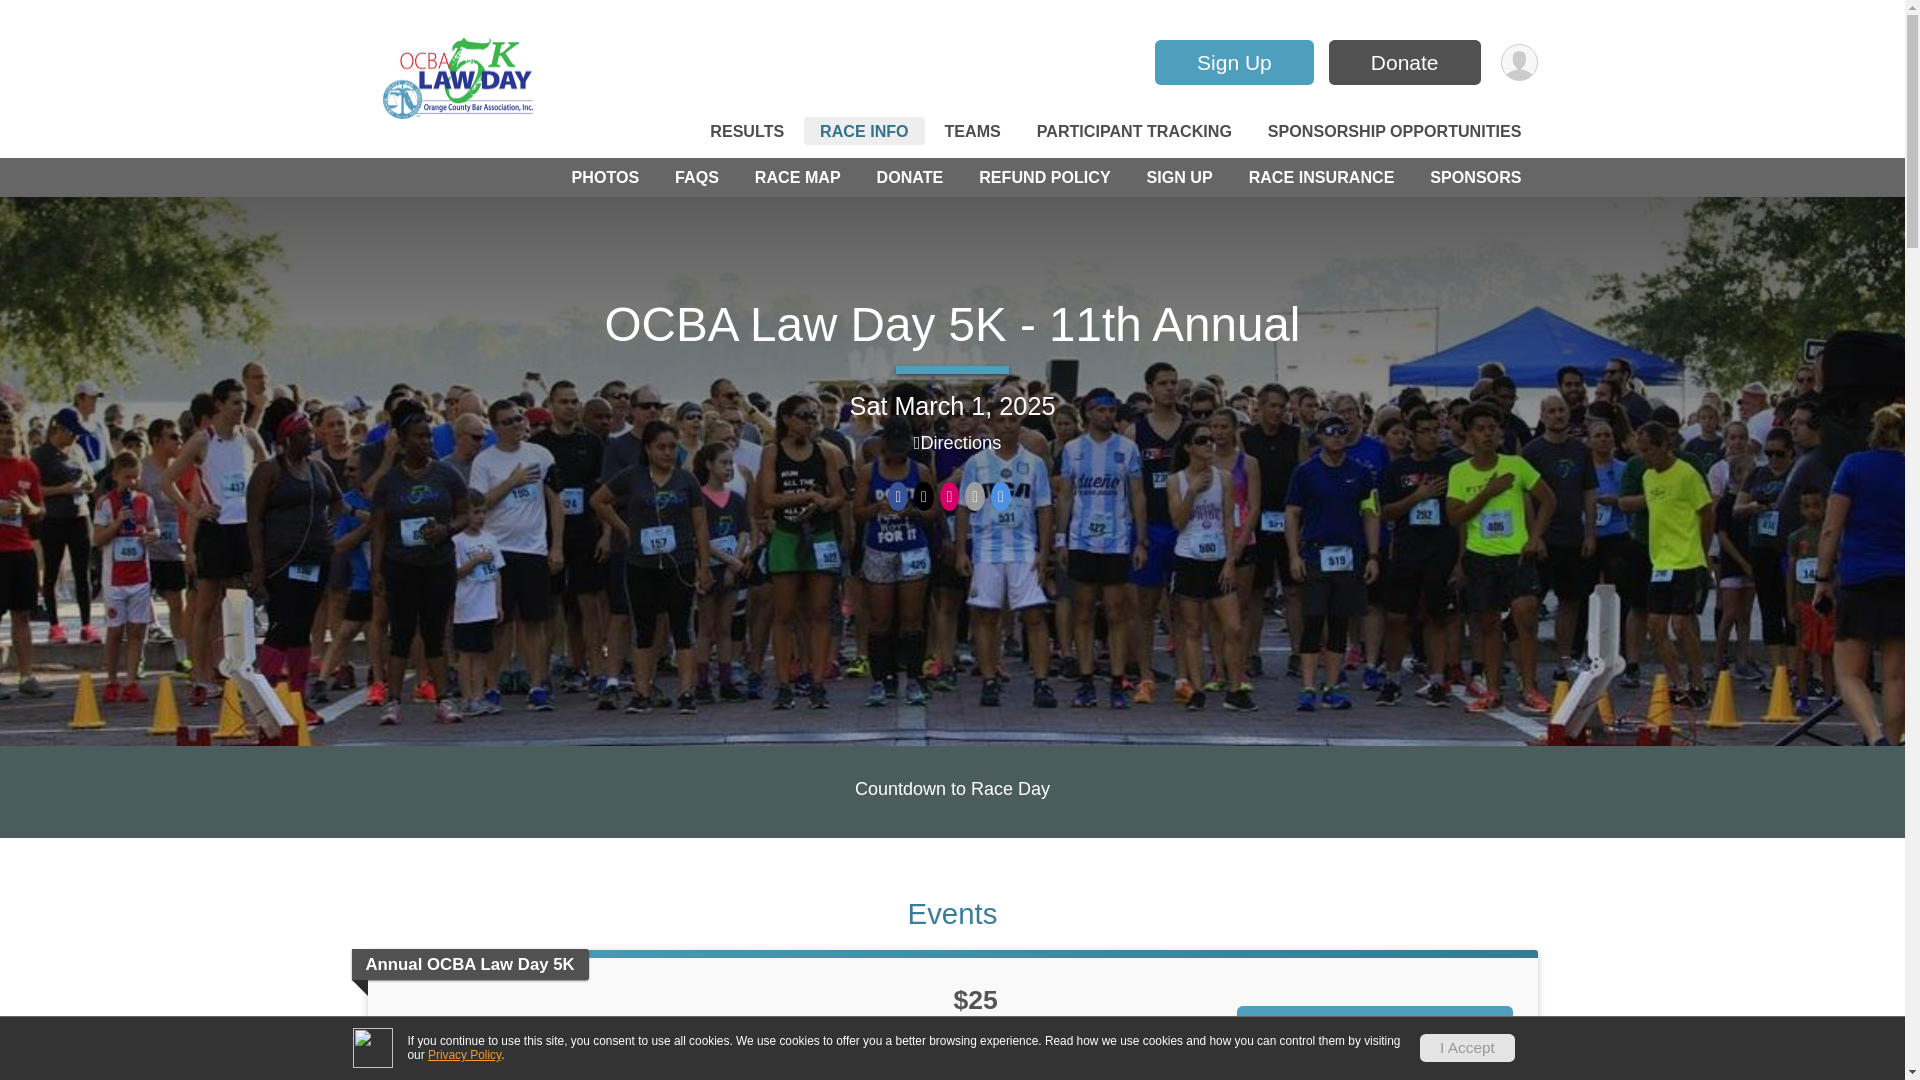 This screenshot has width=1920, height=1080. I want to click on SIGN UP, so click(1180, 178).